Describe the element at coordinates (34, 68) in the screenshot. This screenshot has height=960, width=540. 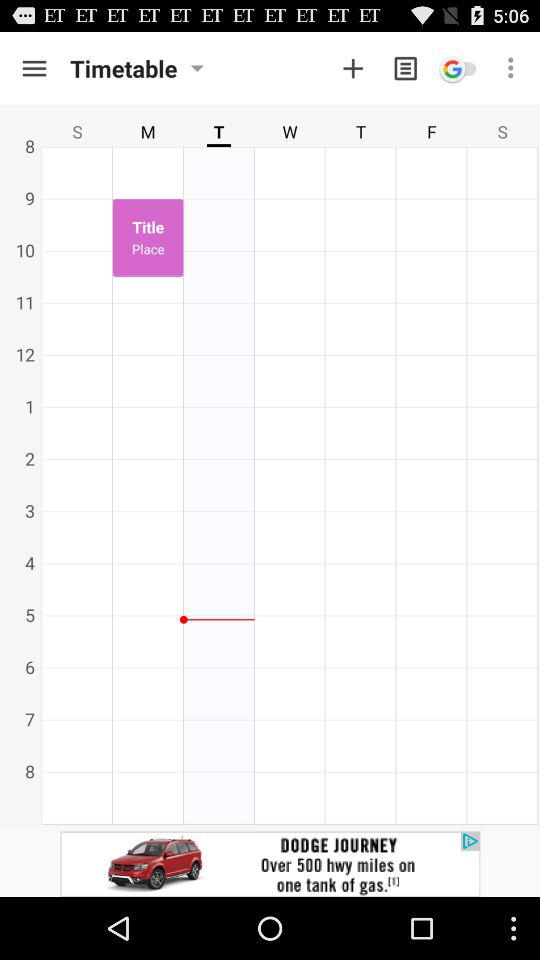
I see `go to storage` at that location.